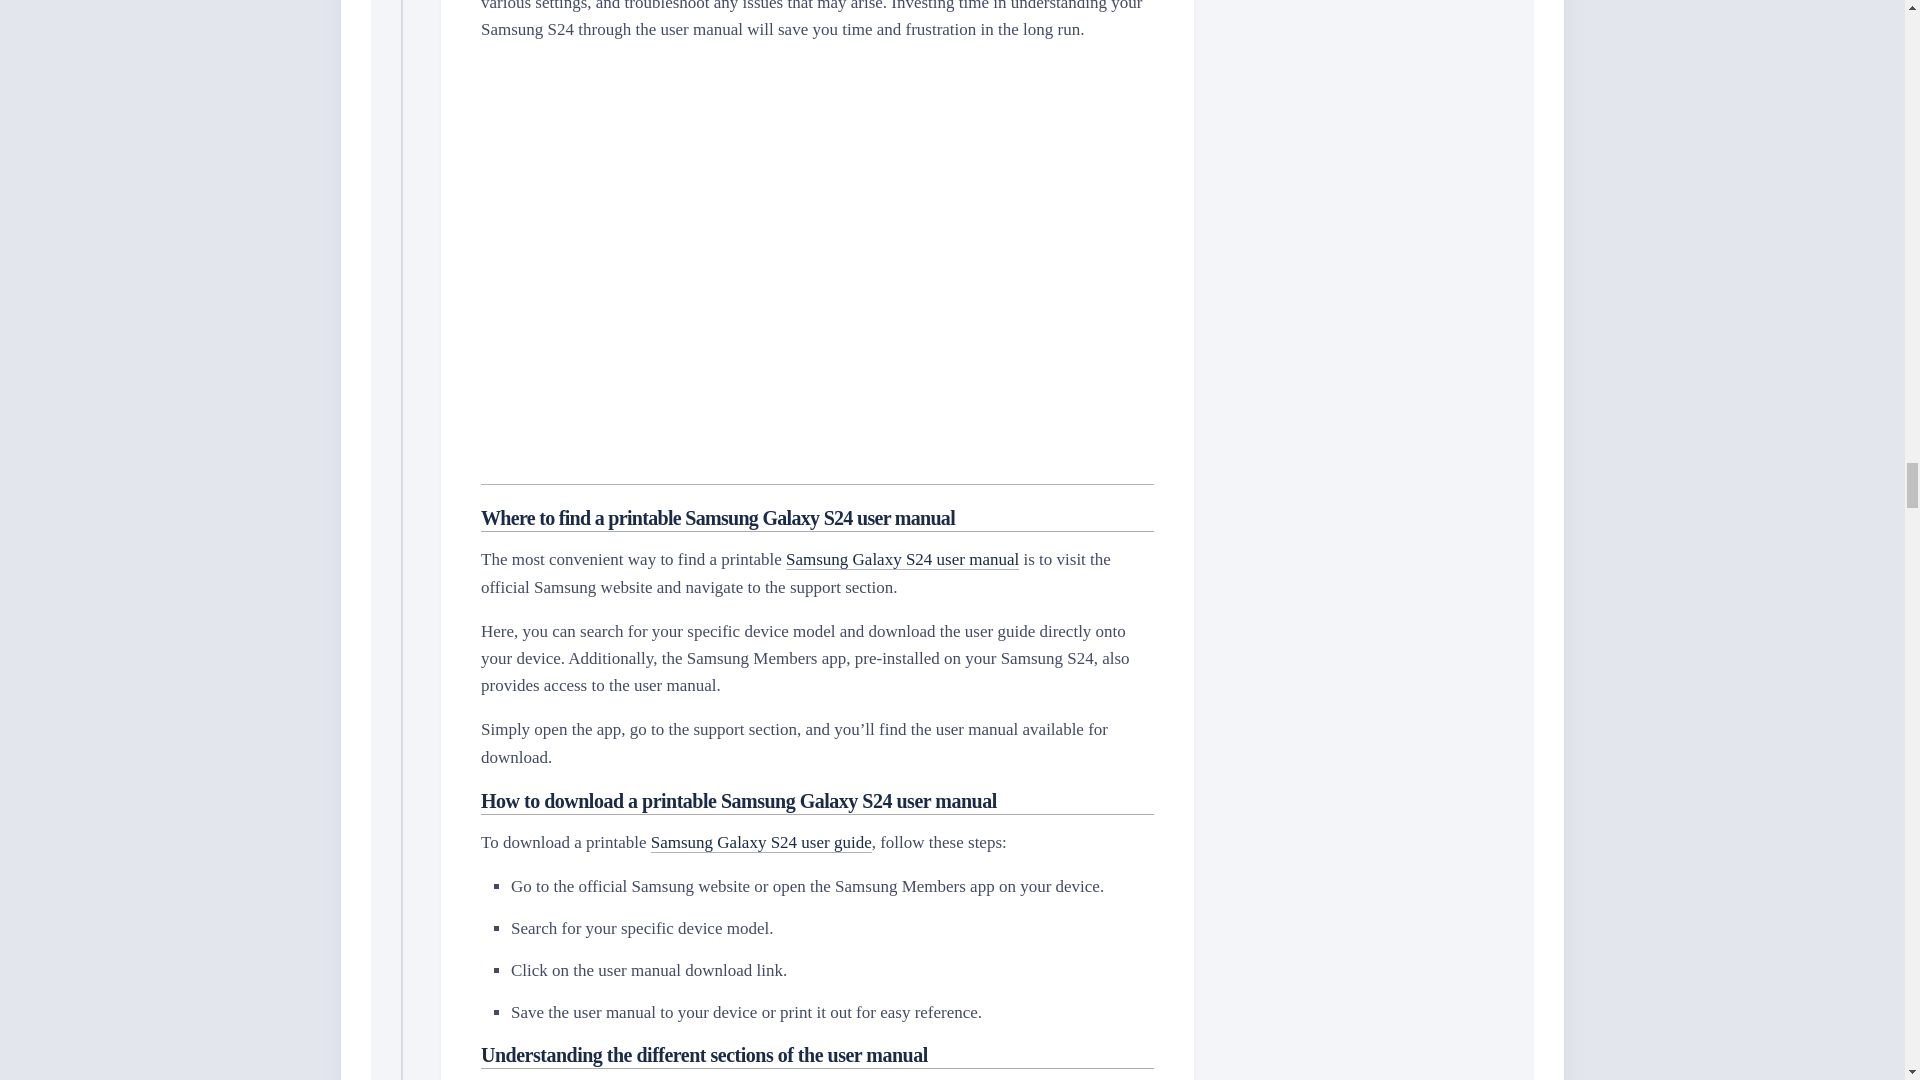  Describe the element at coordinates (902, 559) in the screenshot. I see `Samsung Galaxy S24 user manual` at that location.